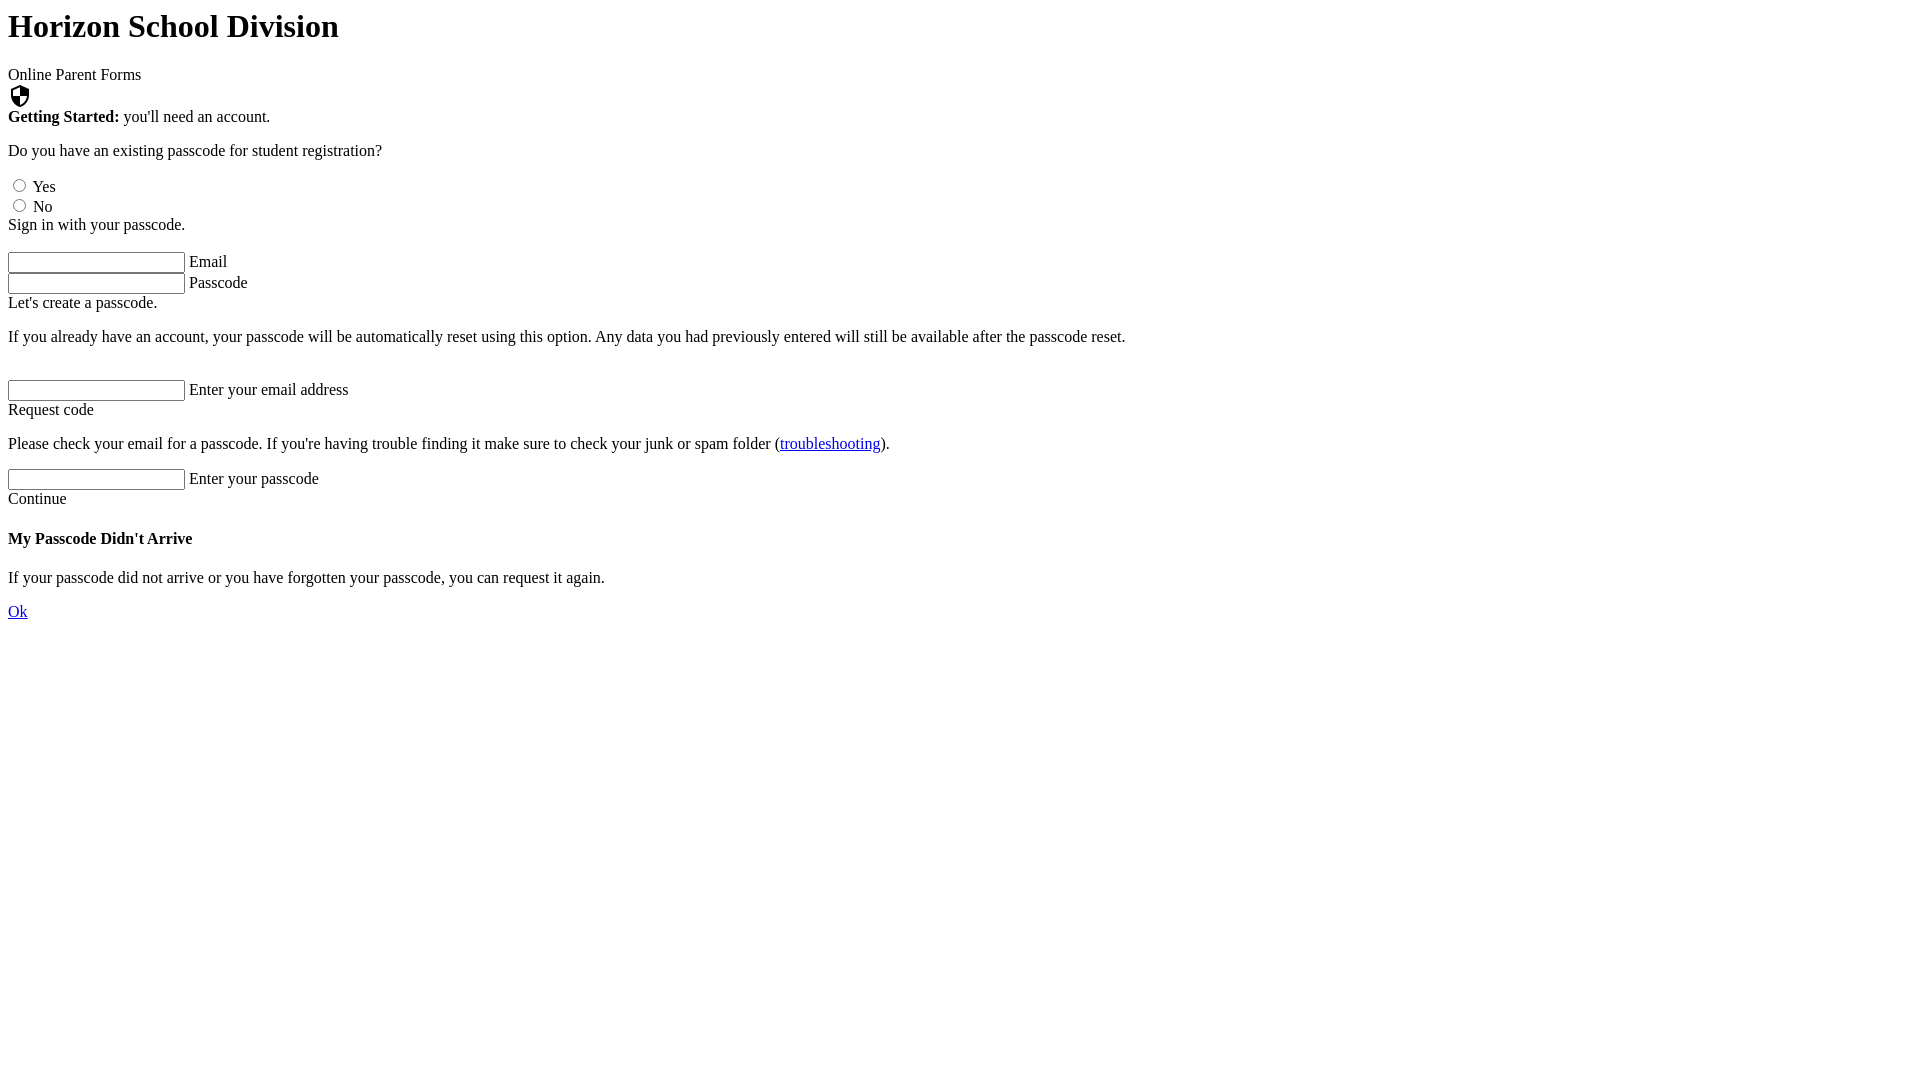 Image resolution: width=1920 pixels, height=1080 pixels. What do you see at coordinates (830, 444) in the screenshot?
I see `troubleshooting` at bounding box center [830, 444].